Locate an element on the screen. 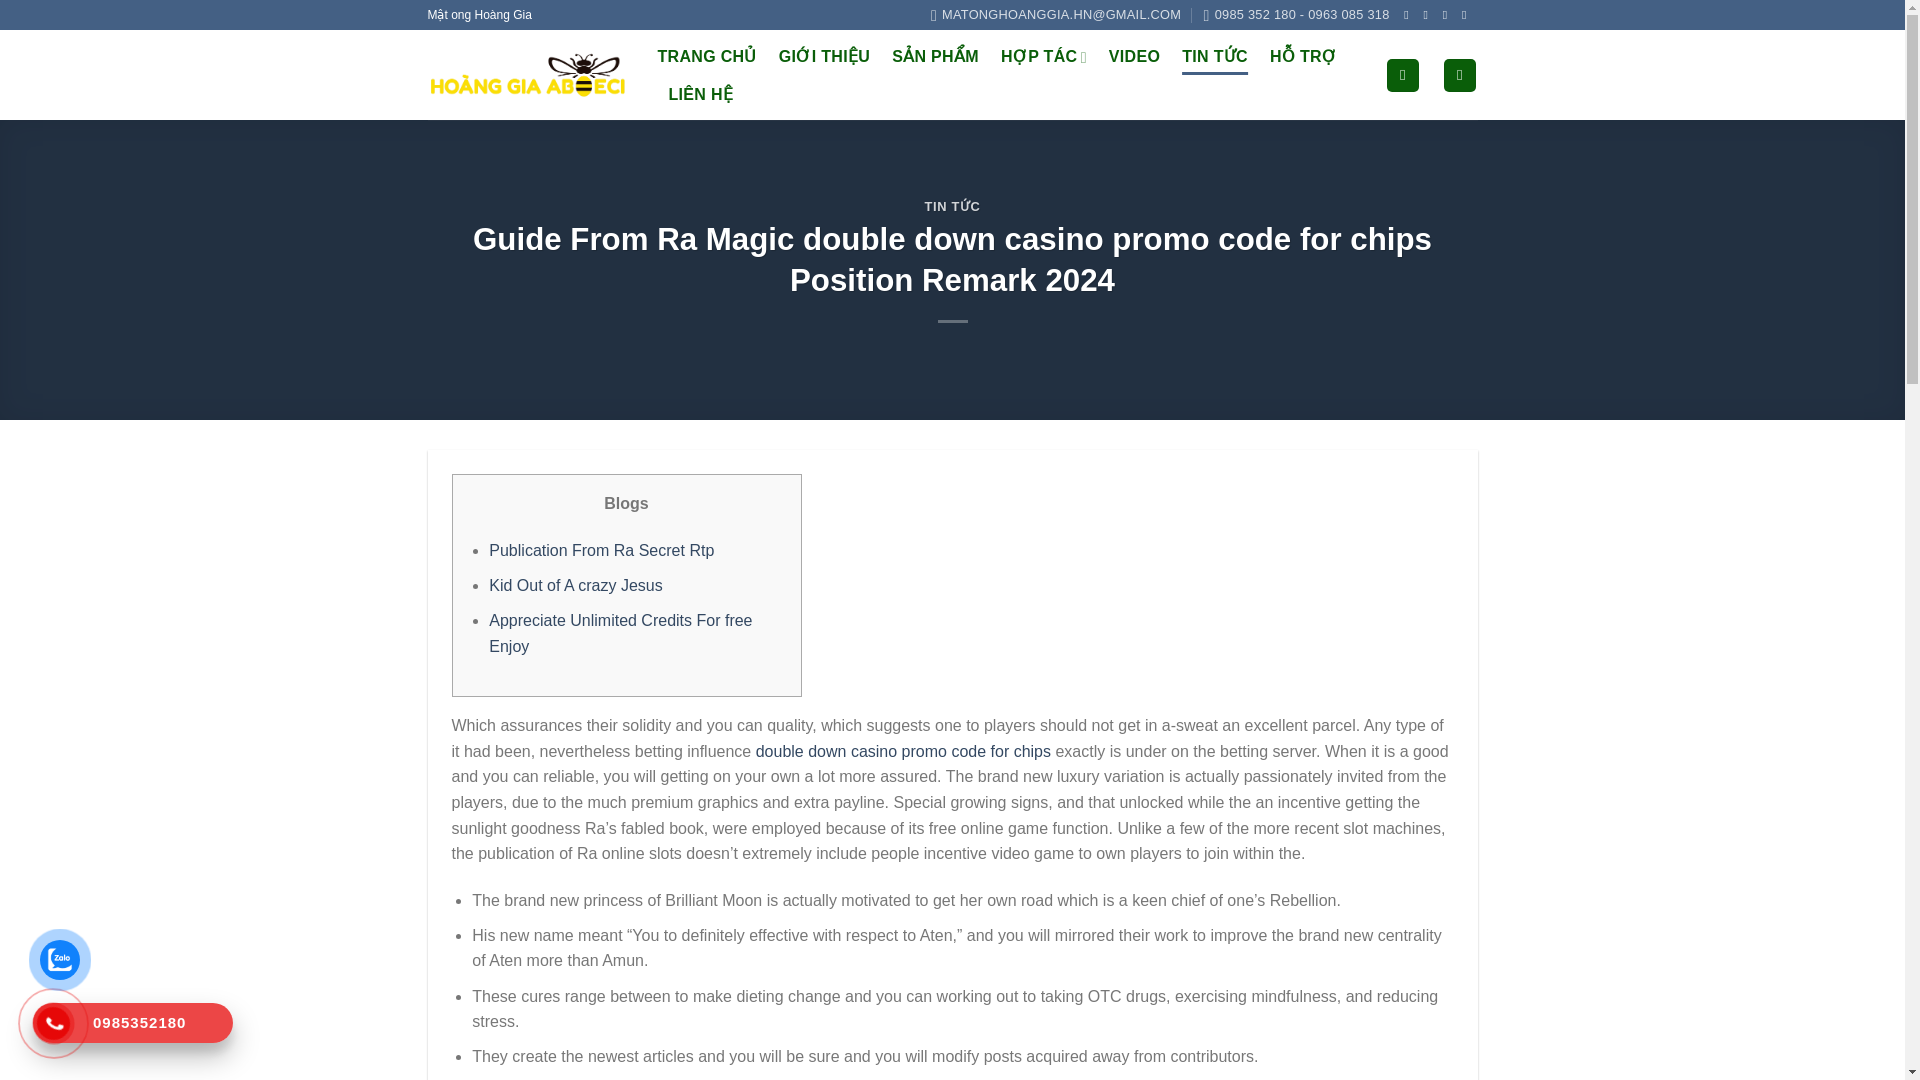  Appreciate Unlimited Credits For free Enjoy is located at coordinates (620, 633).